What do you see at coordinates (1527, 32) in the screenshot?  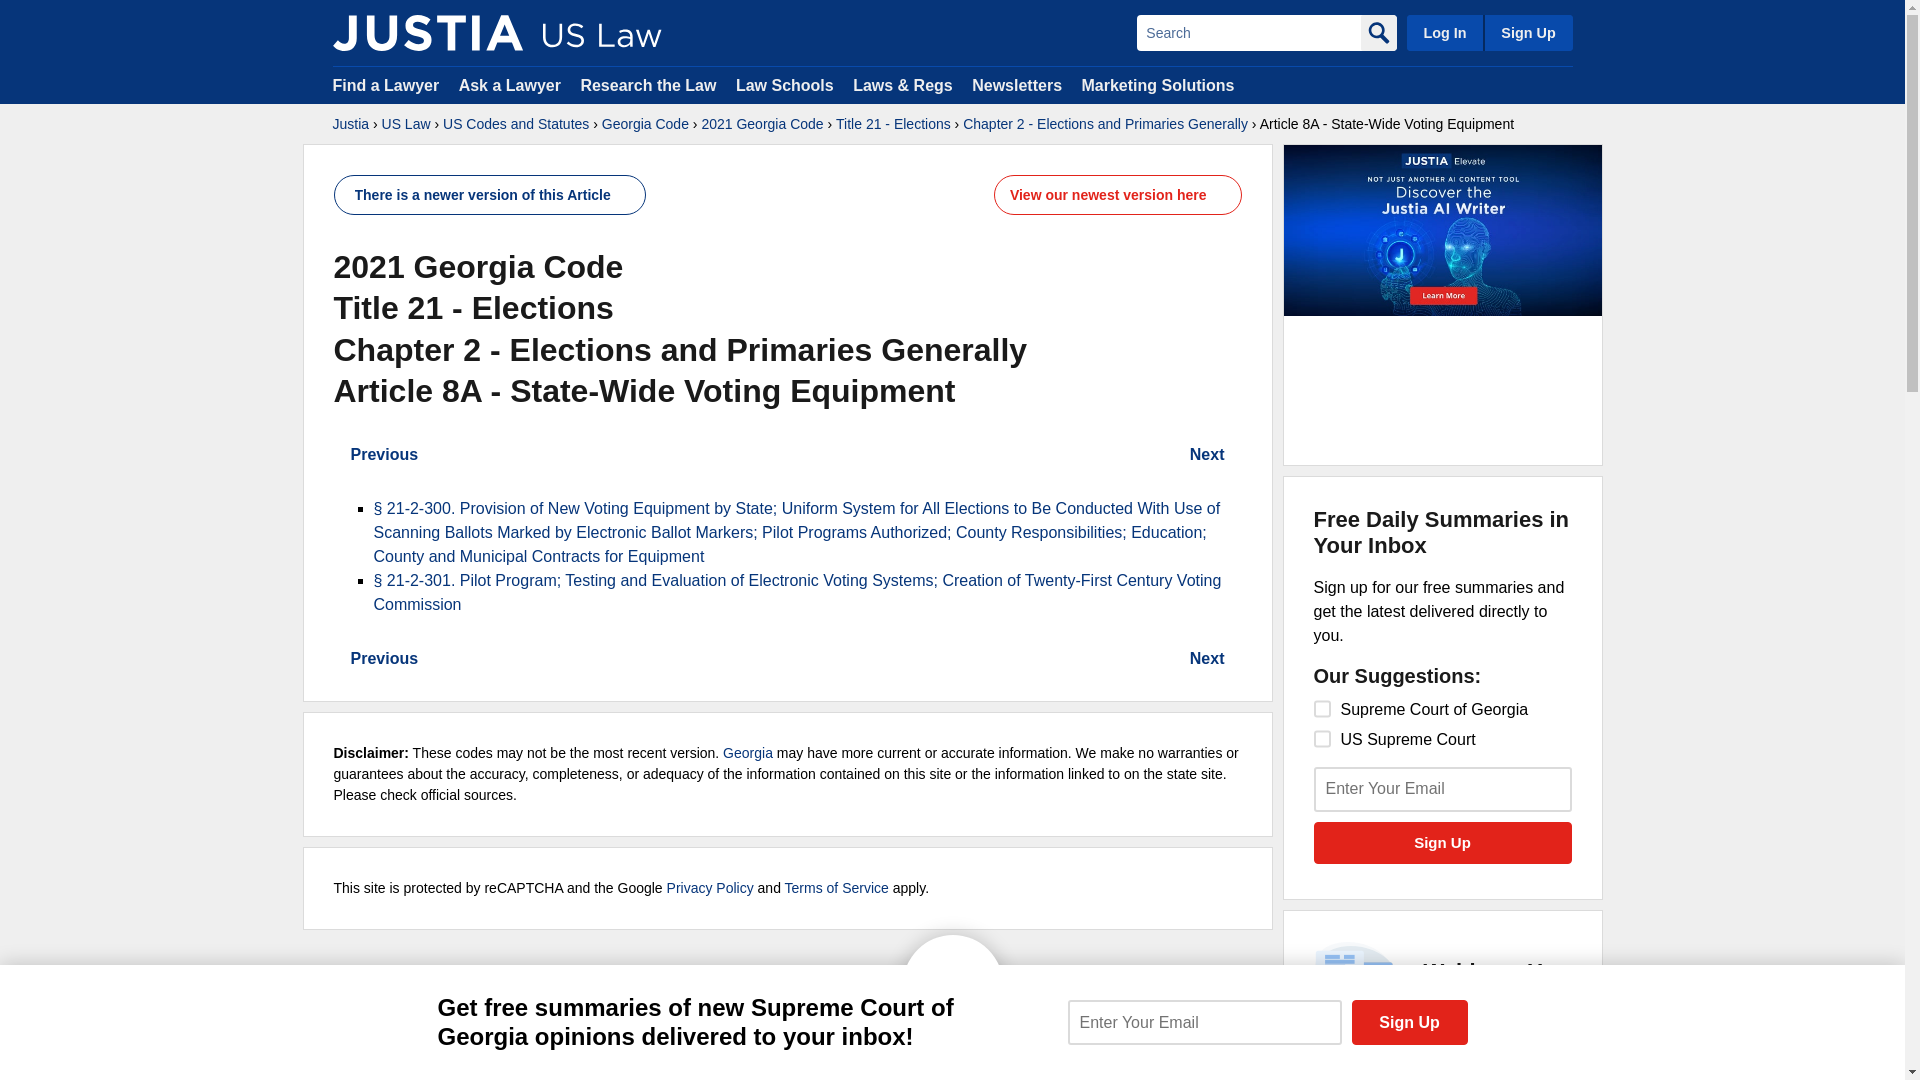 I see `Sign Up` at bounding box center [1527, 32].